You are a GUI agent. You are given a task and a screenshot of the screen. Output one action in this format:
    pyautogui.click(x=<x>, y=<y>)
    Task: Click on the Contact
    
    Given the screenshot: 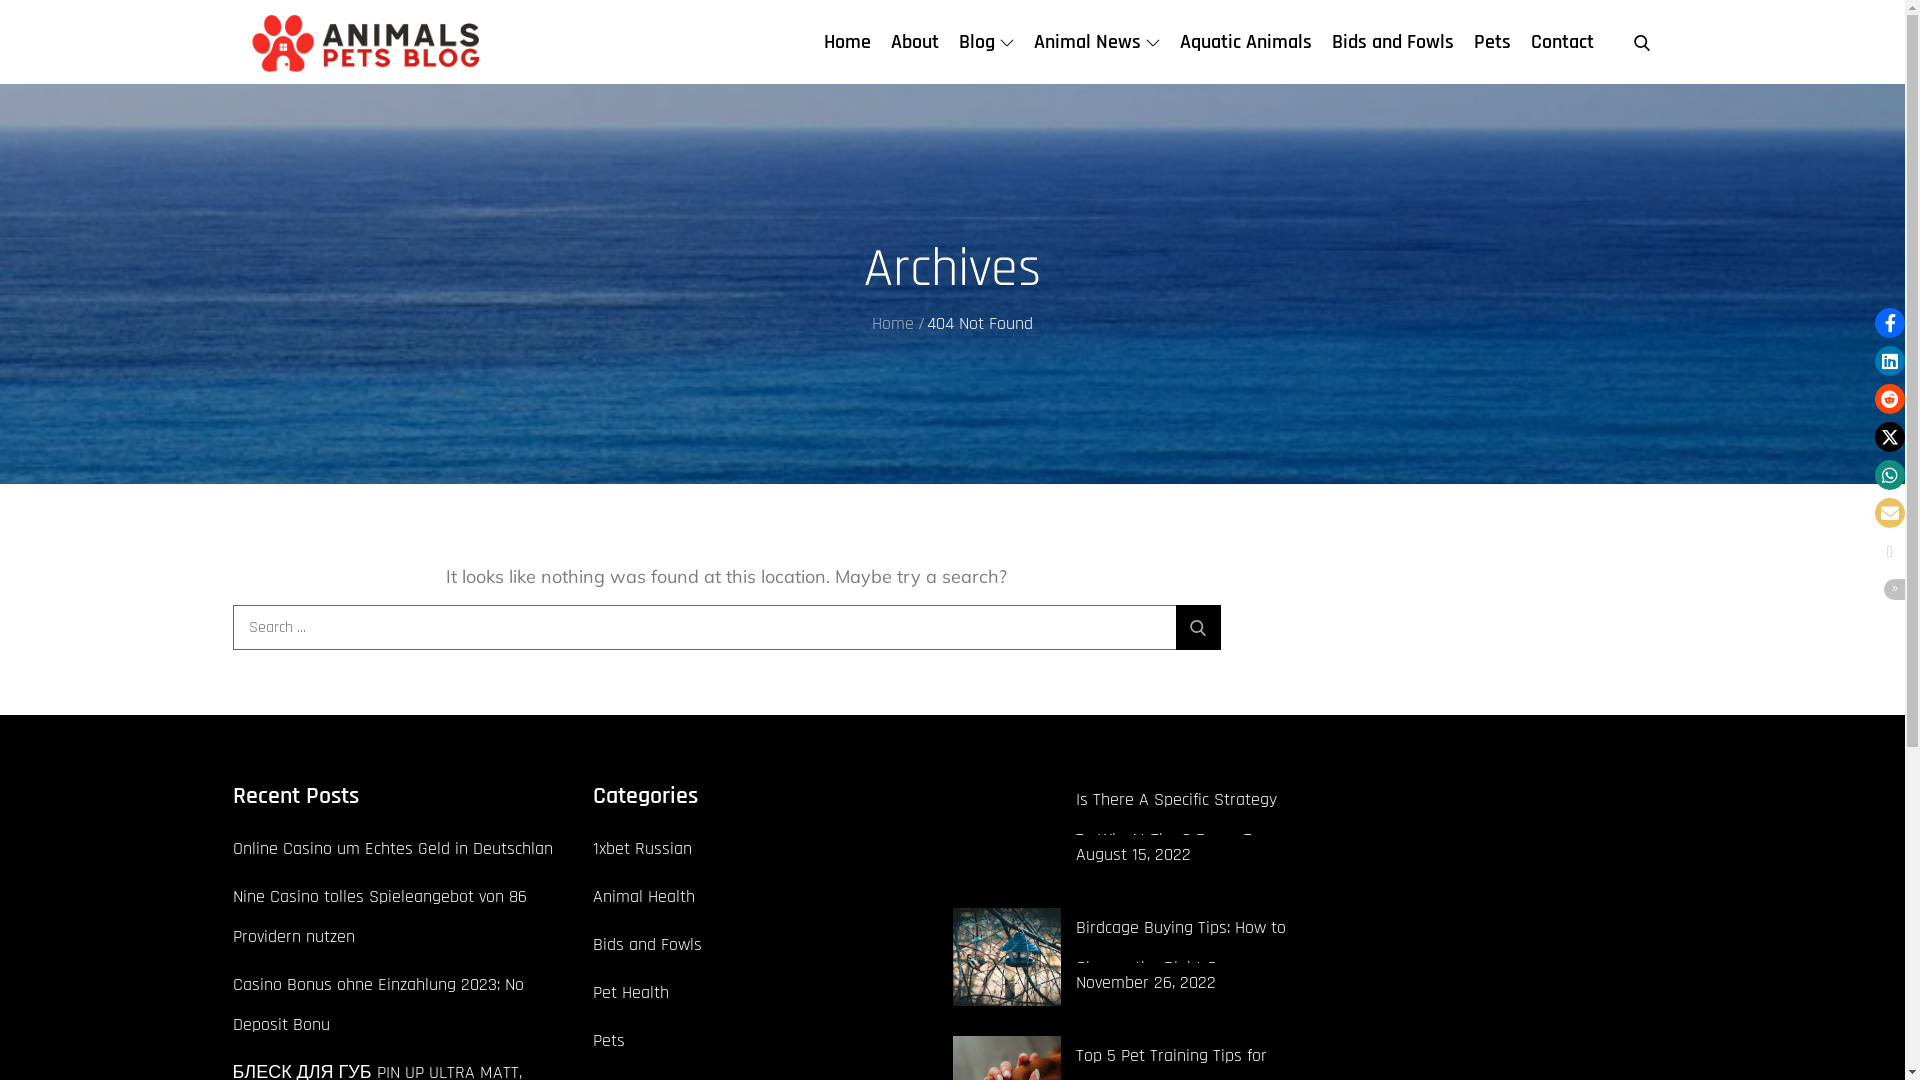 What is the action you would take?
    pyautogui.click(x=1562, y=42)
    